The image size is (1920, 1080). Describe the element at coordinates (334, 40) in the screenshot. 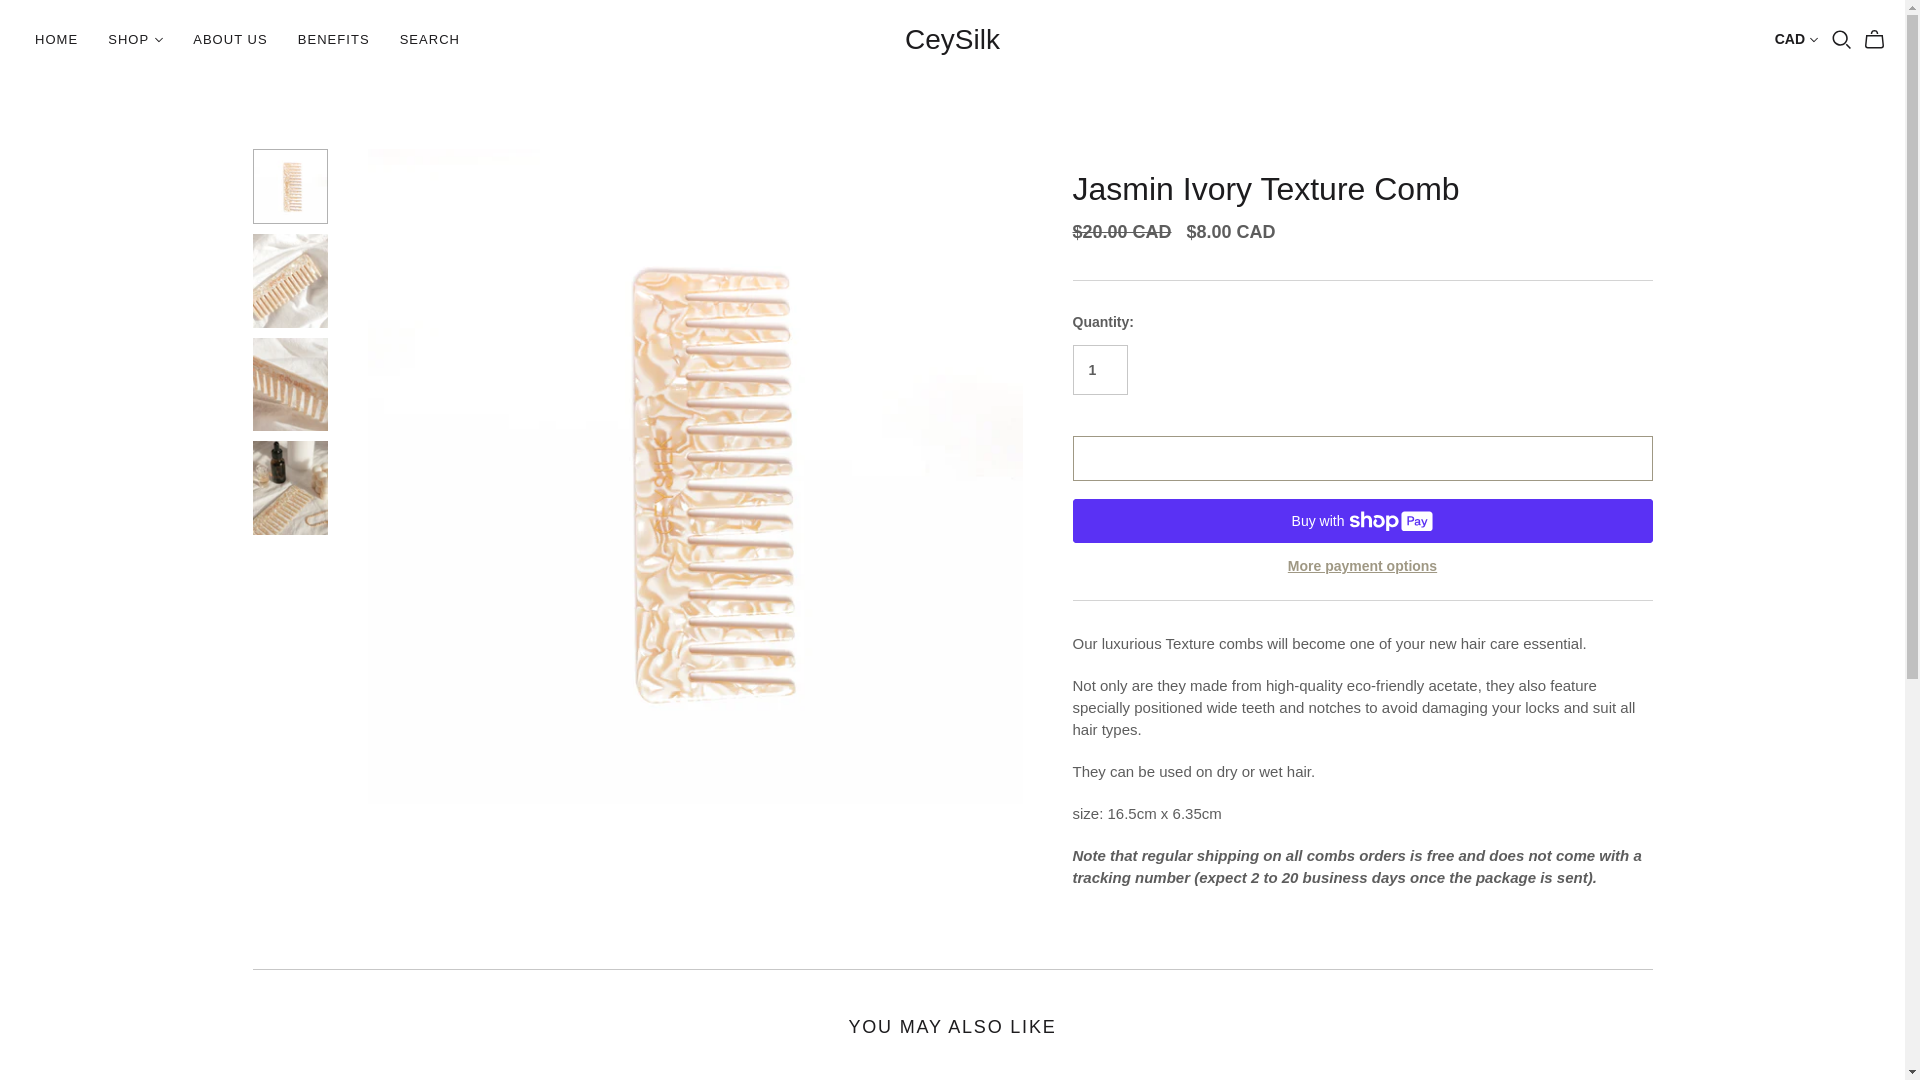

I see `BENEFITS` at that location.